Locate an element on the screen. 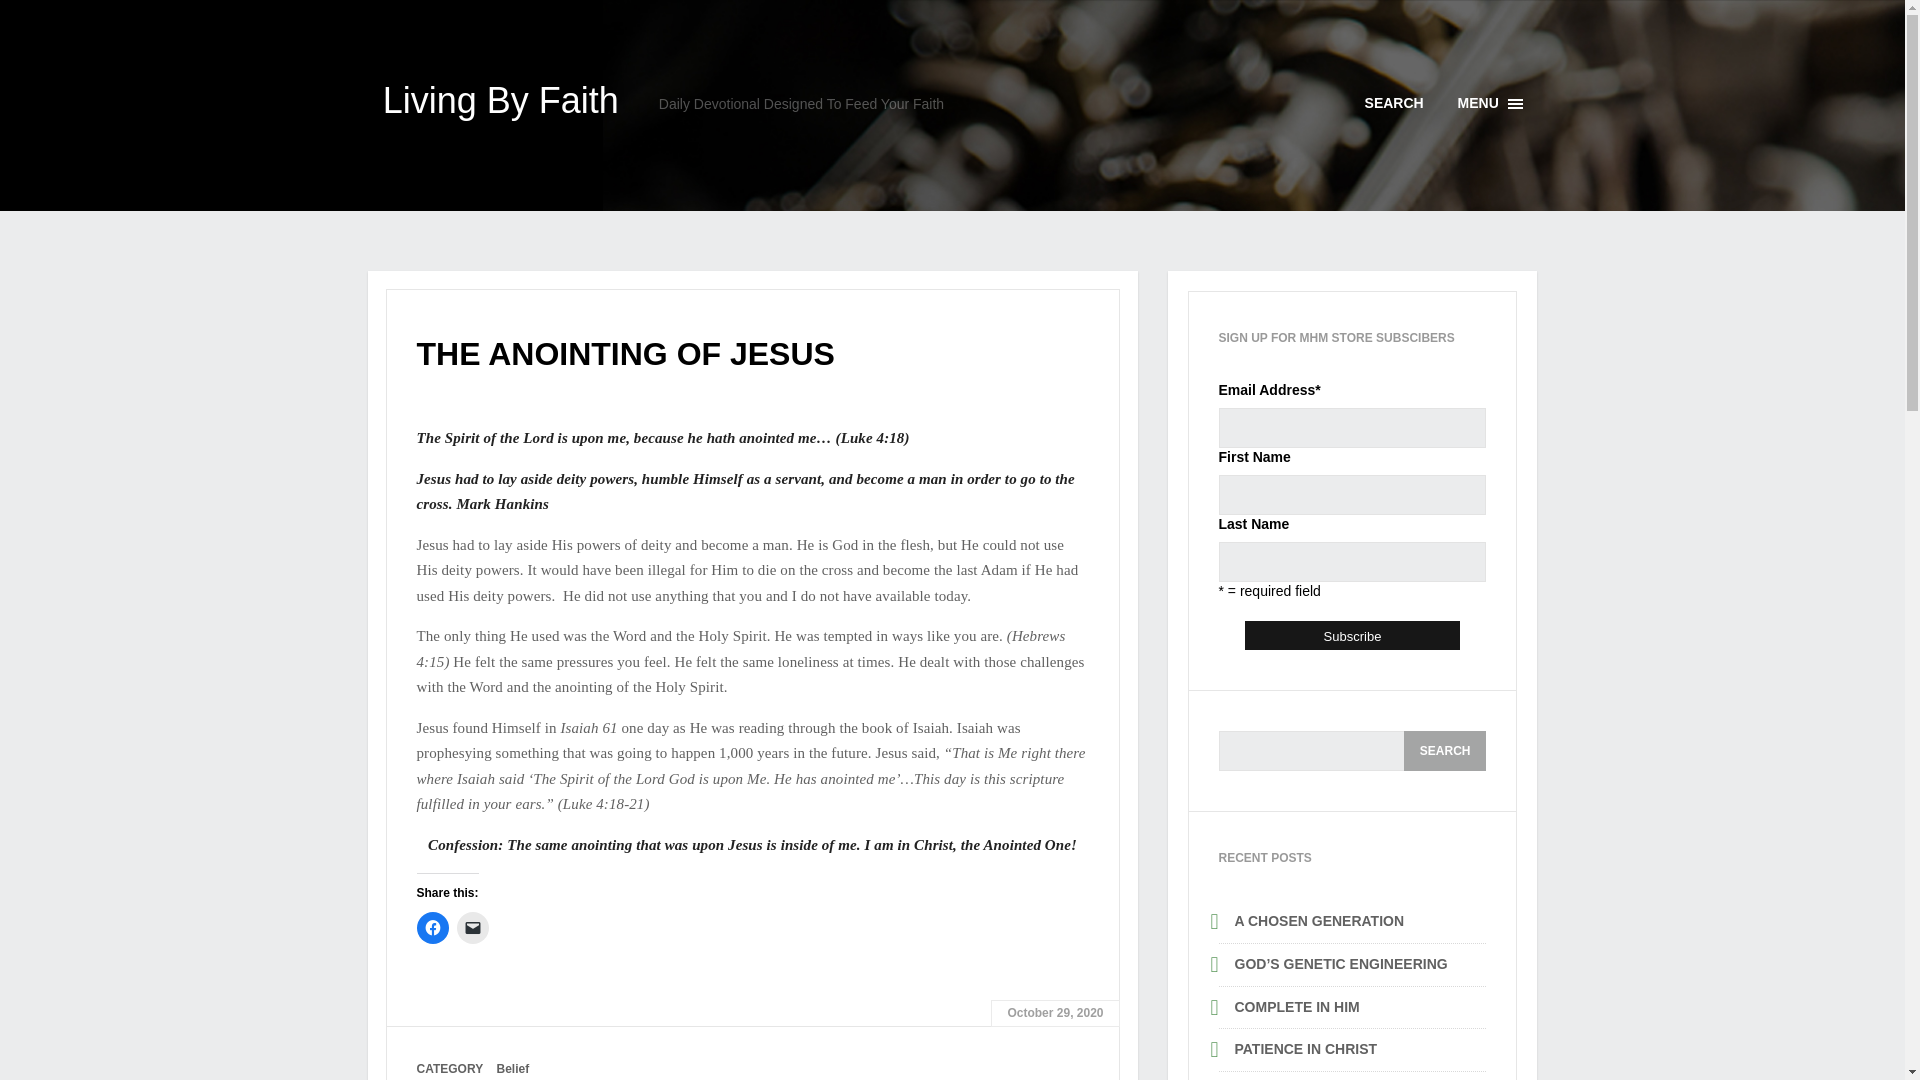 This screenshot has width=1920, height=1080. SEARCH is located at coordinates (1444, 751).